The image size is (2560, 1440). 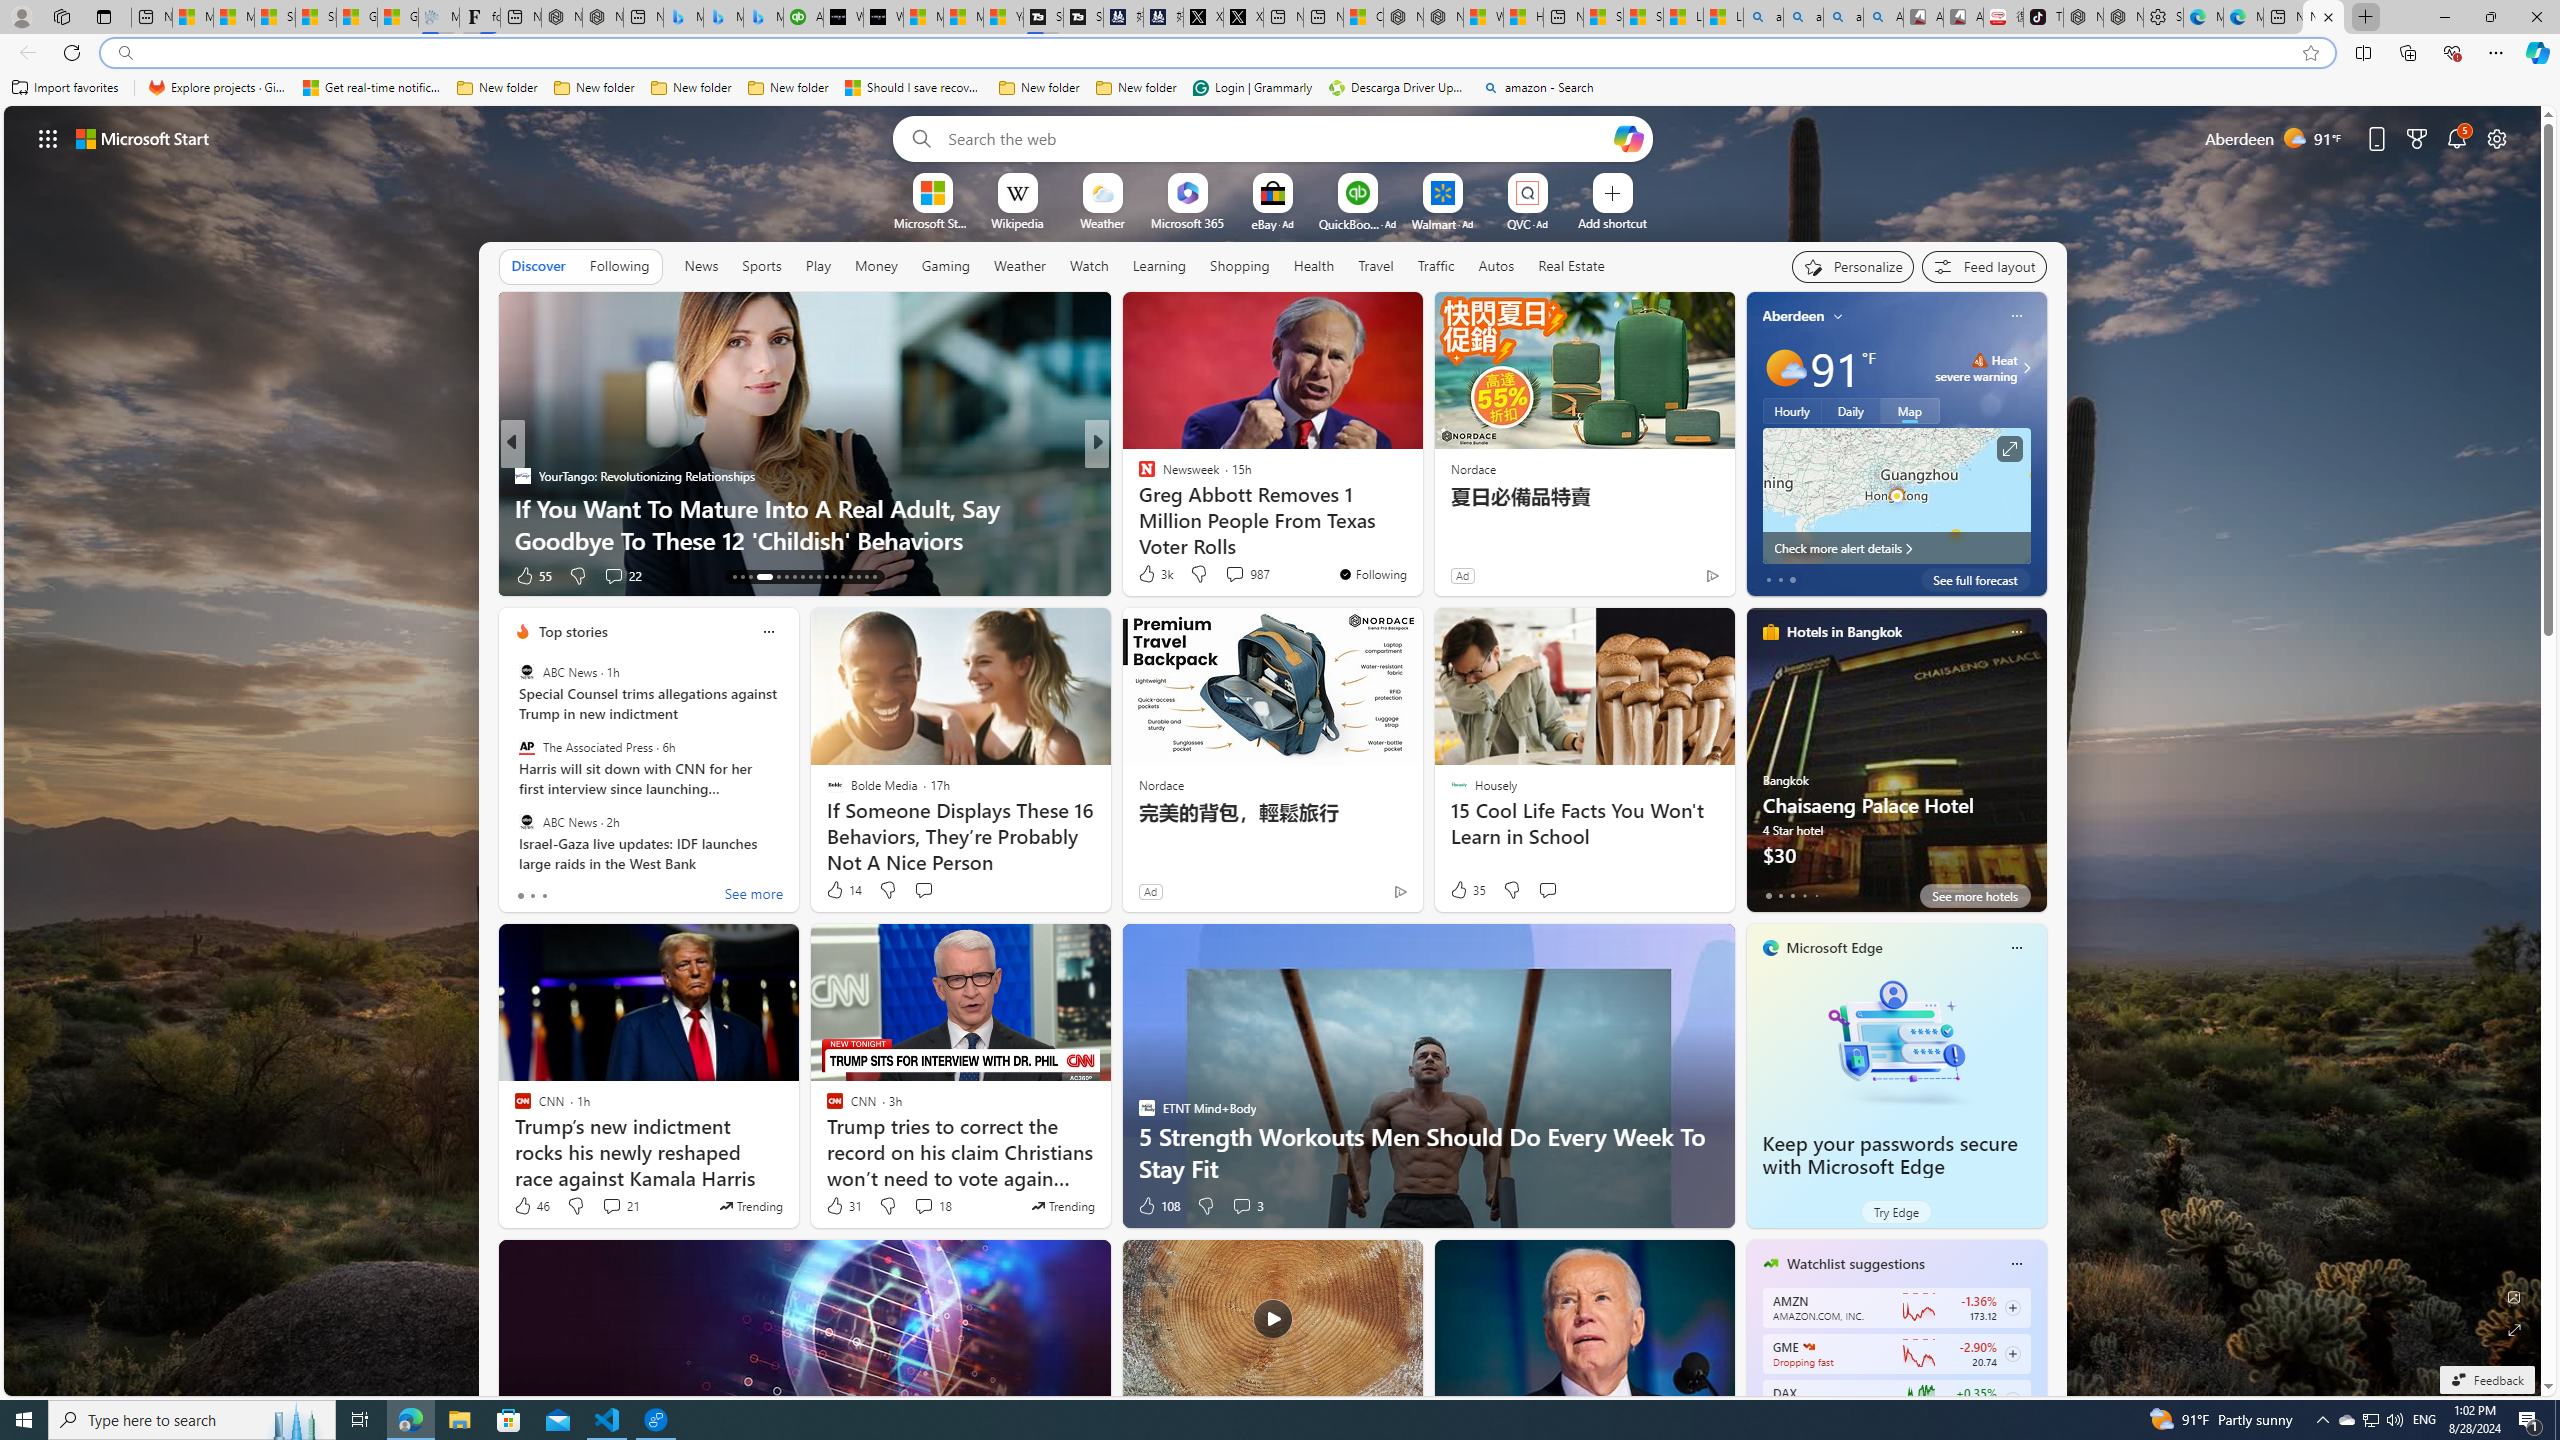 I want to click on Login | Grammarly, so click(x=1252, y=88).